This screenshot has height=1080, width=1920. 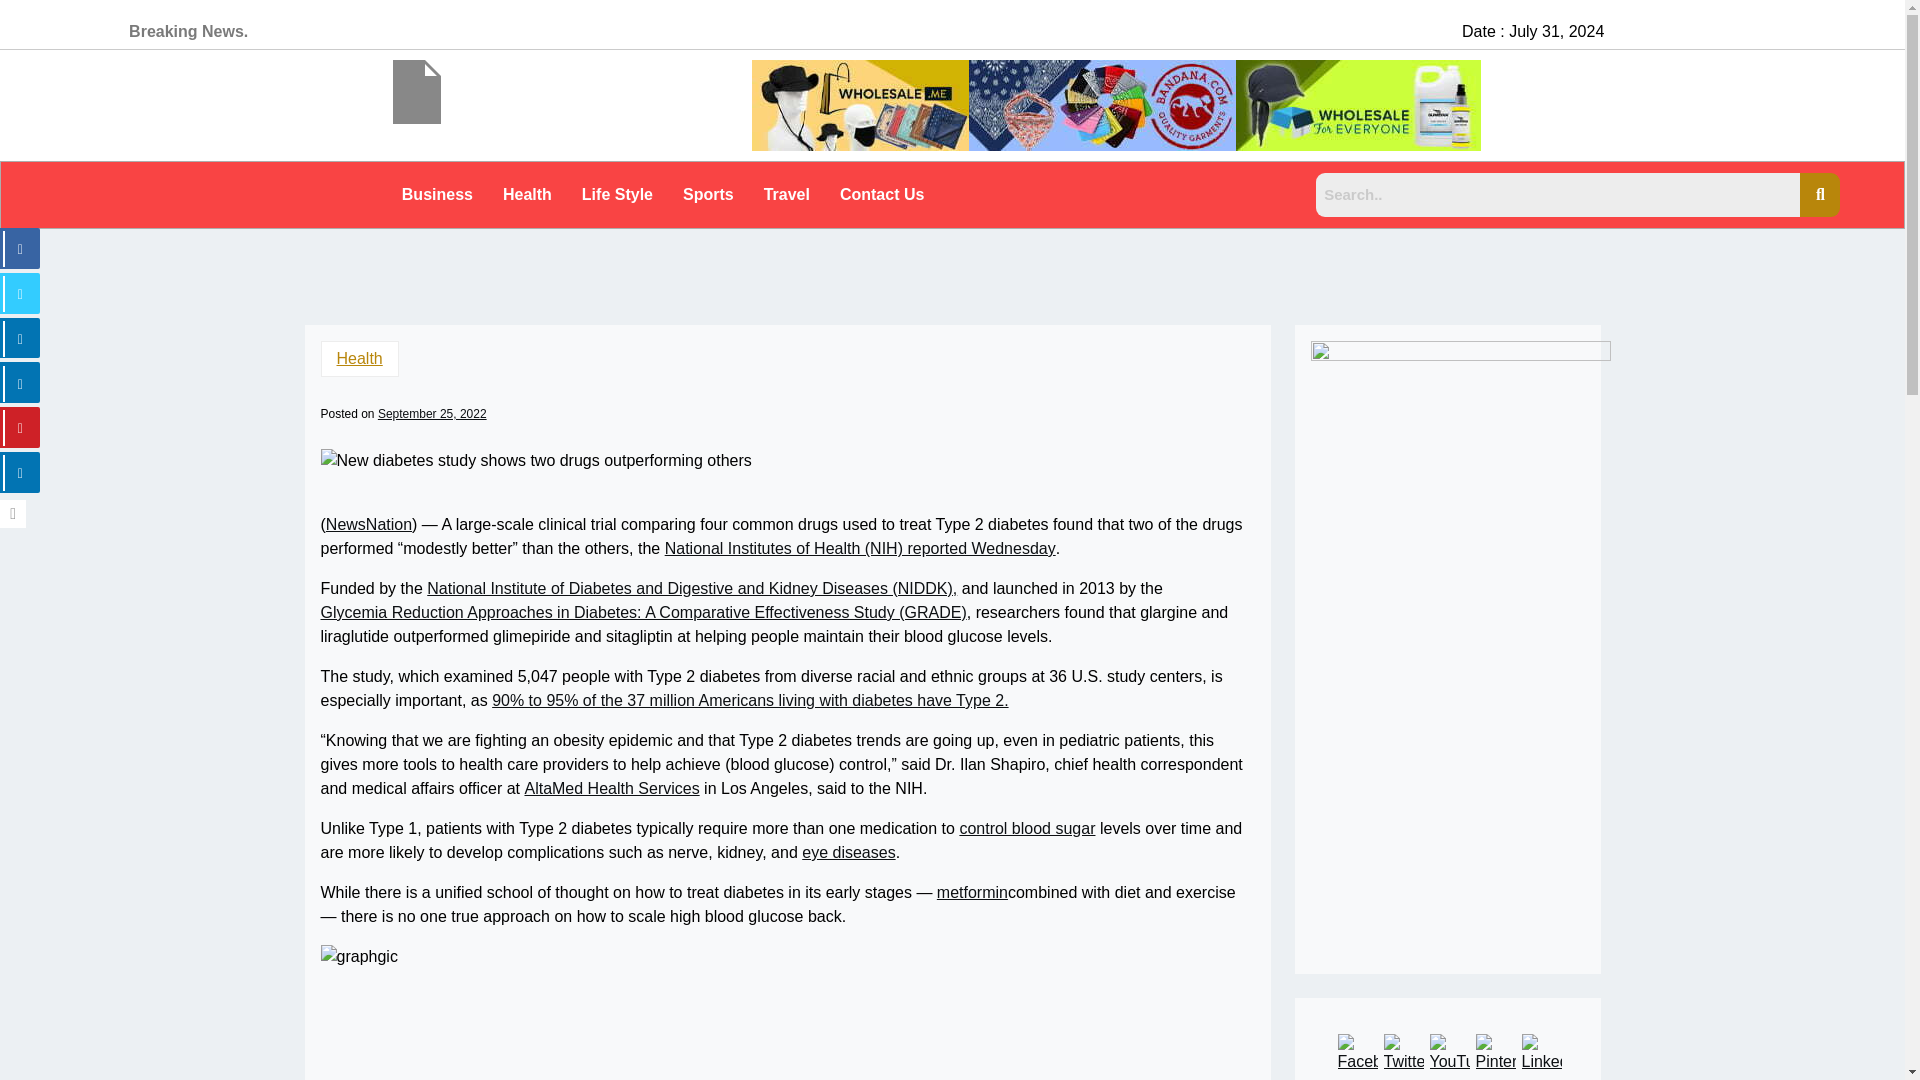 What do you see at coordinates (611, 788) in the screenshot?
I see `AltaMed Health Services` at bounding box center [611, 788].